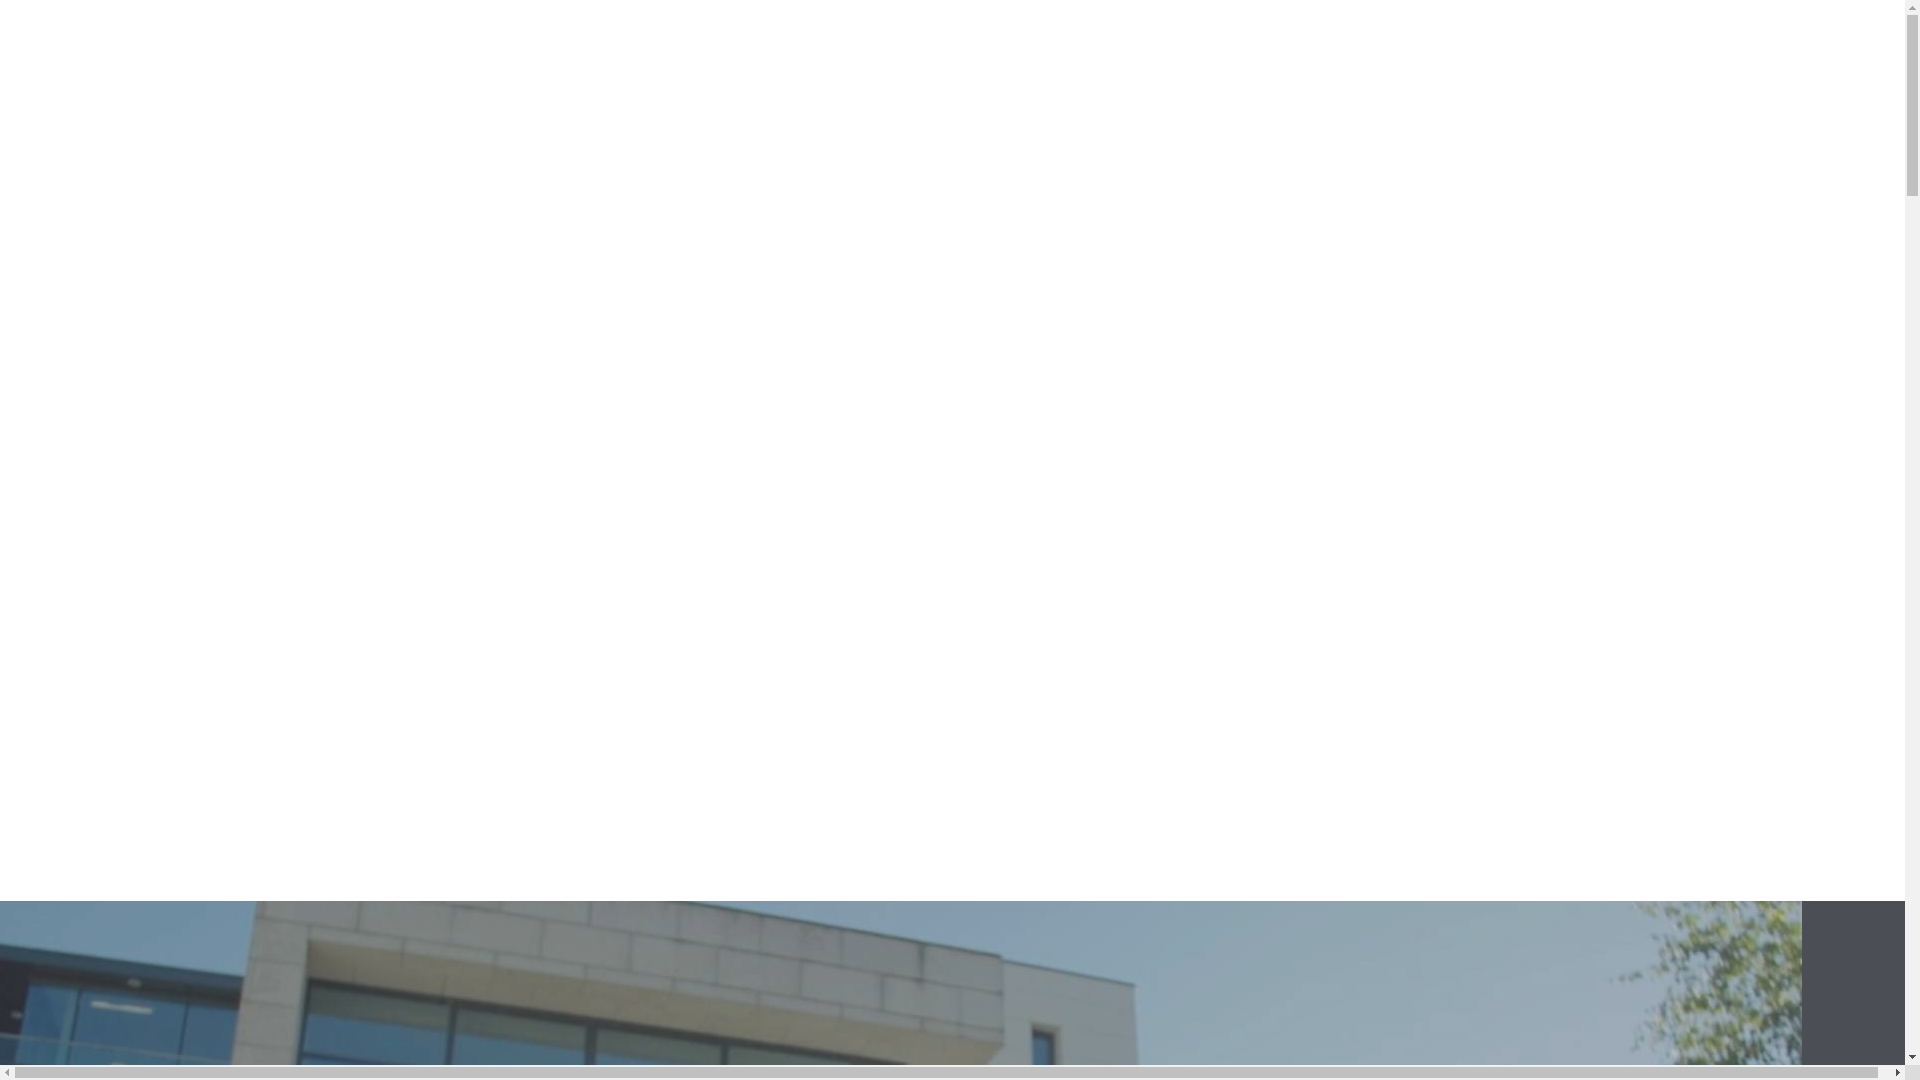 The width and height of the screenshot is (1920, 1080). What do you see at coordinates (988, 142) in the screenshot?
I see `Our Services` at bounding box center [988, 142].